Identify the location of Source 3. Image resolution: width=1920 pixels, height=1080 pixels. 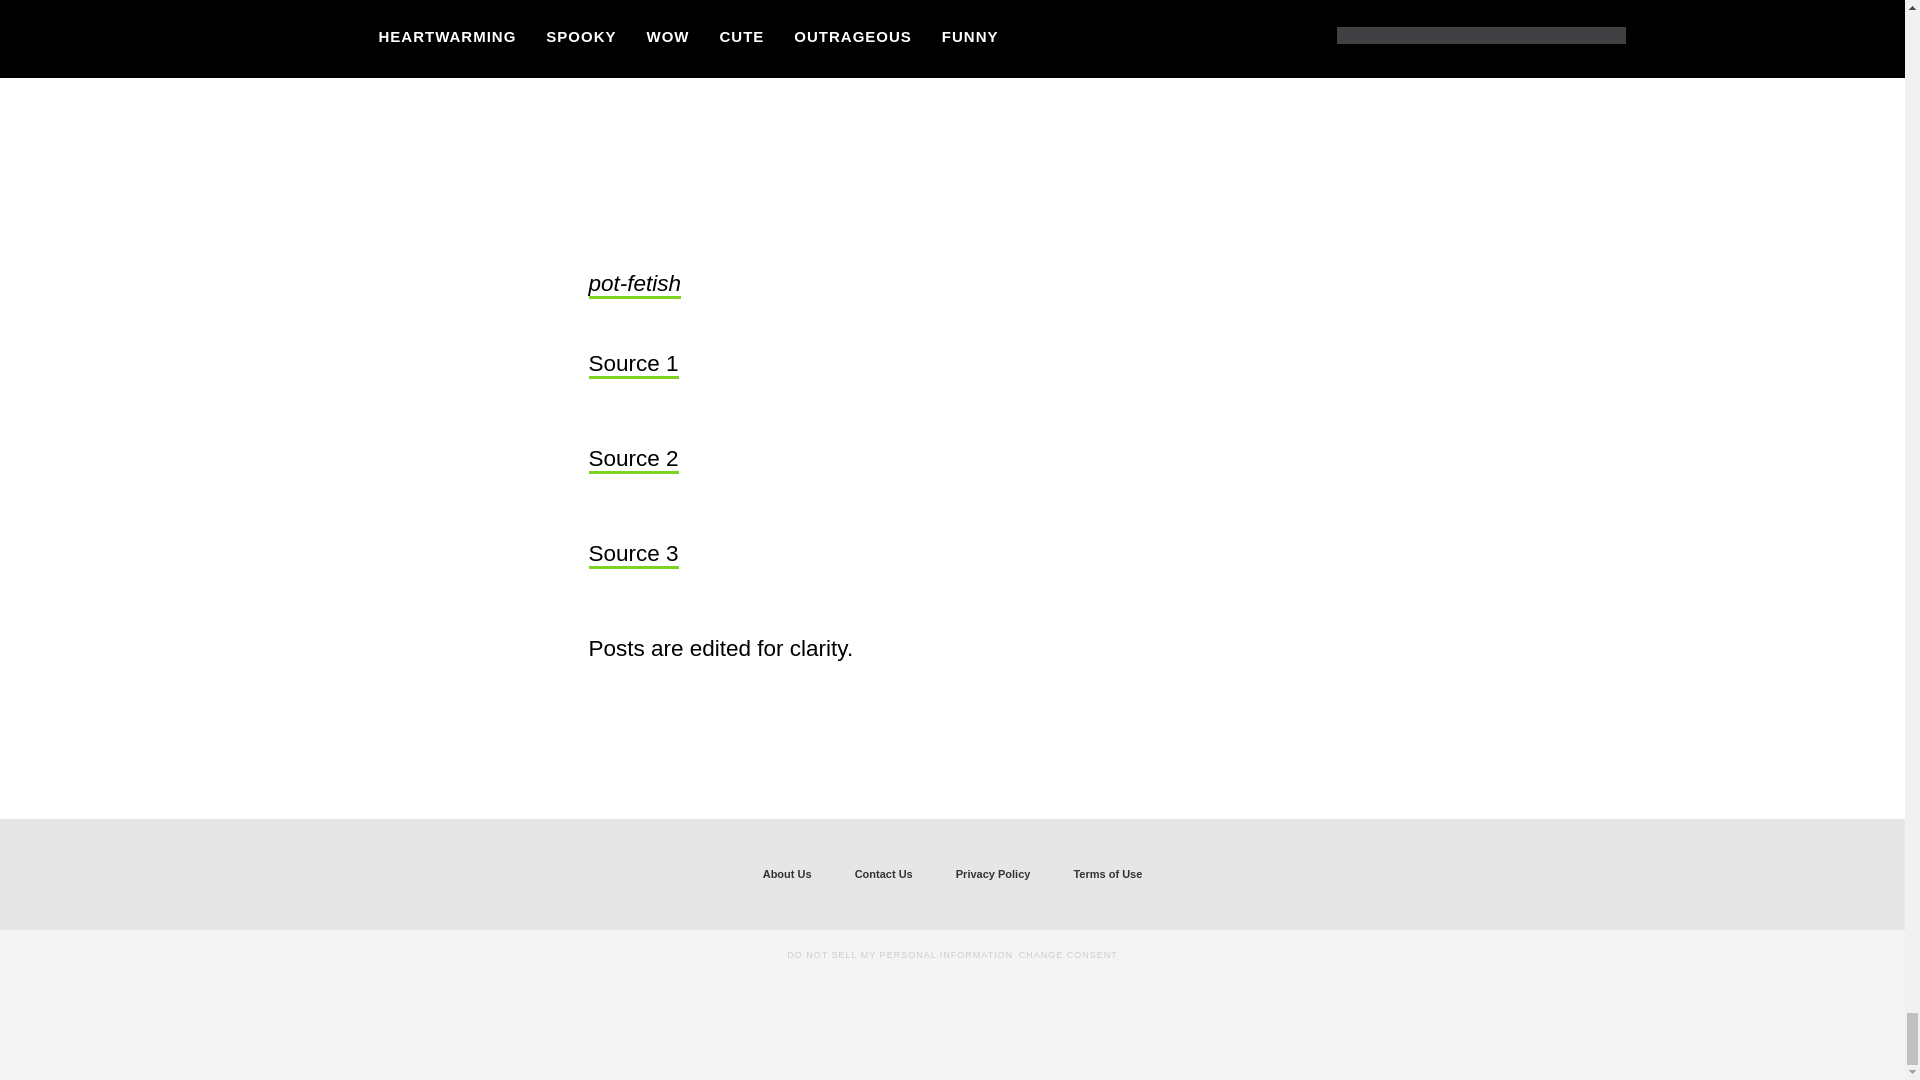
(632, 555).